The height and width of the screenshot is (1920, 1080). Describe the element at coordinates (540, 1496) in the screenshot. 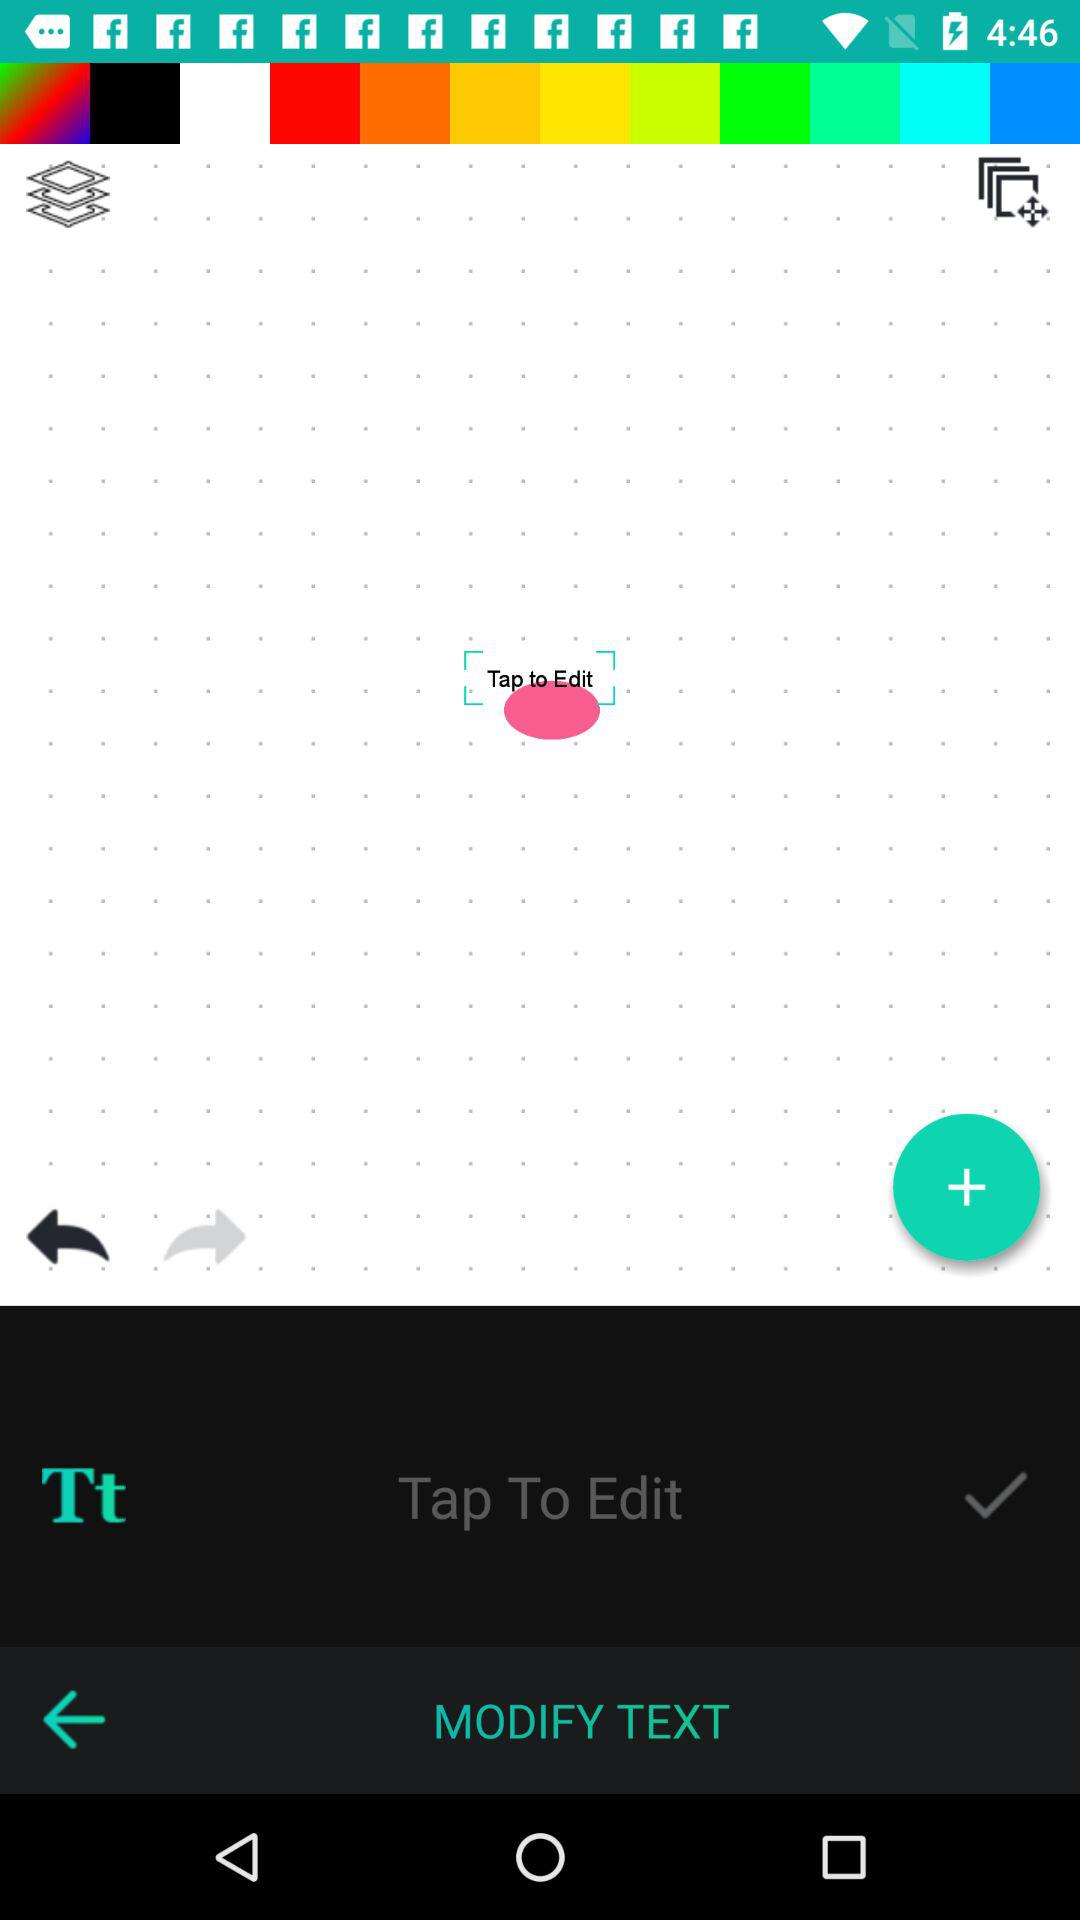

I see `click to edi start` at that location.